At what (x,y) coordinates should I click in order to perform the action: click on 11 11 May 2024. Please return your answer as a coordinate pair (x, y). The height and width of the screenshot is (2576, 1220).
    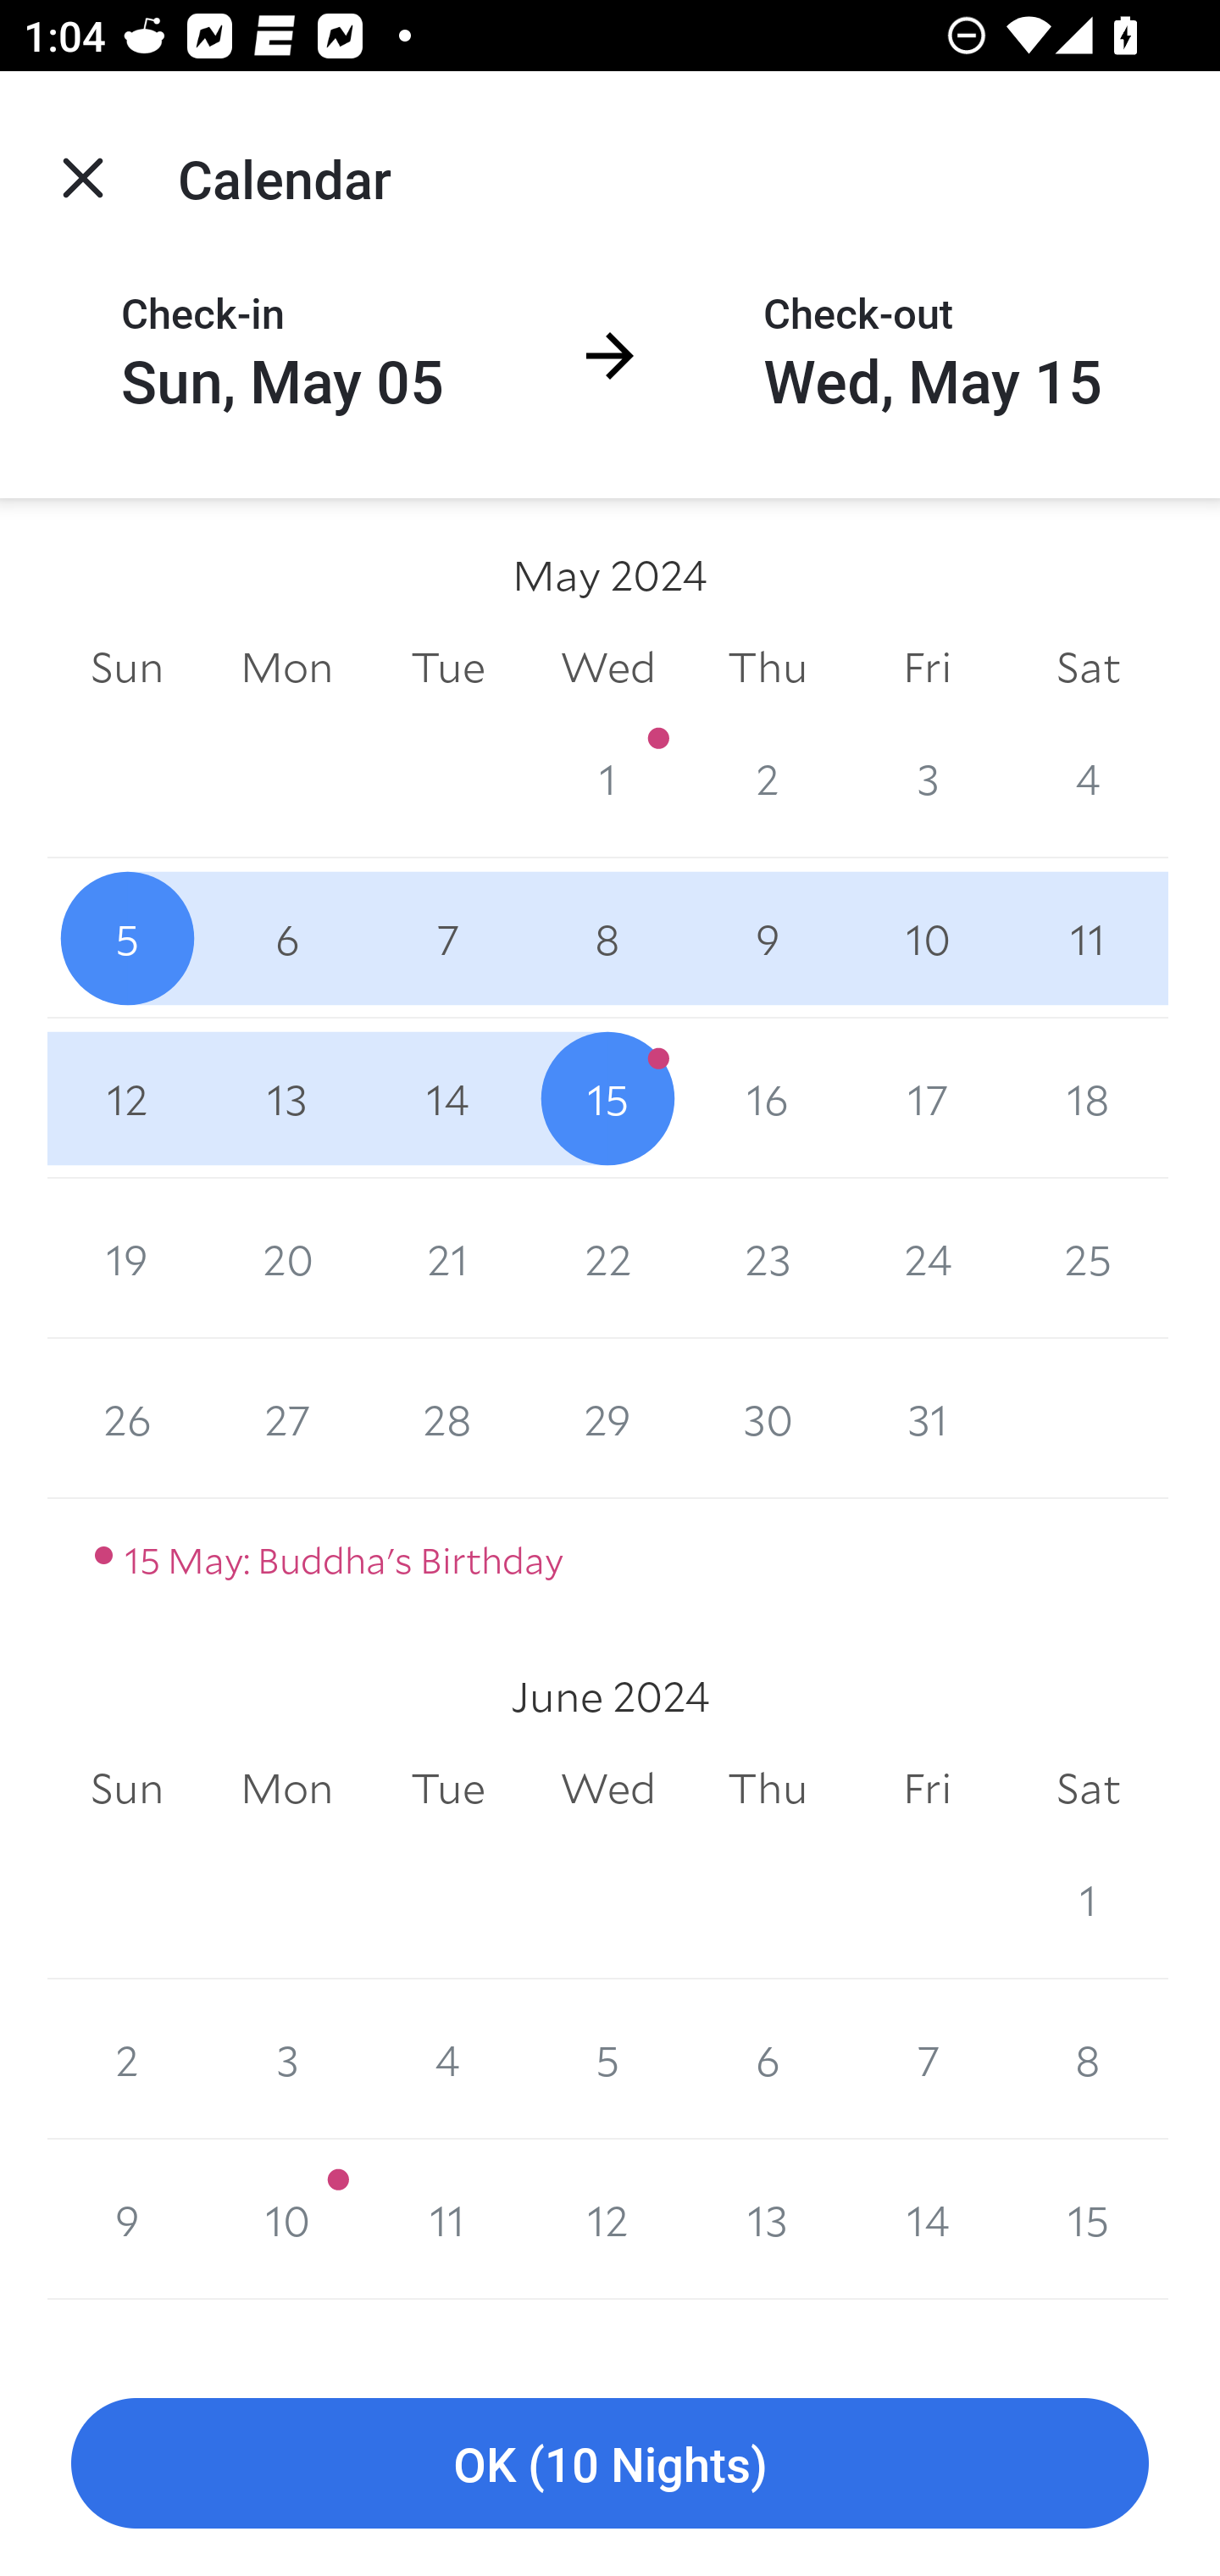
    Looking at the image, I should click on (1088, 937).